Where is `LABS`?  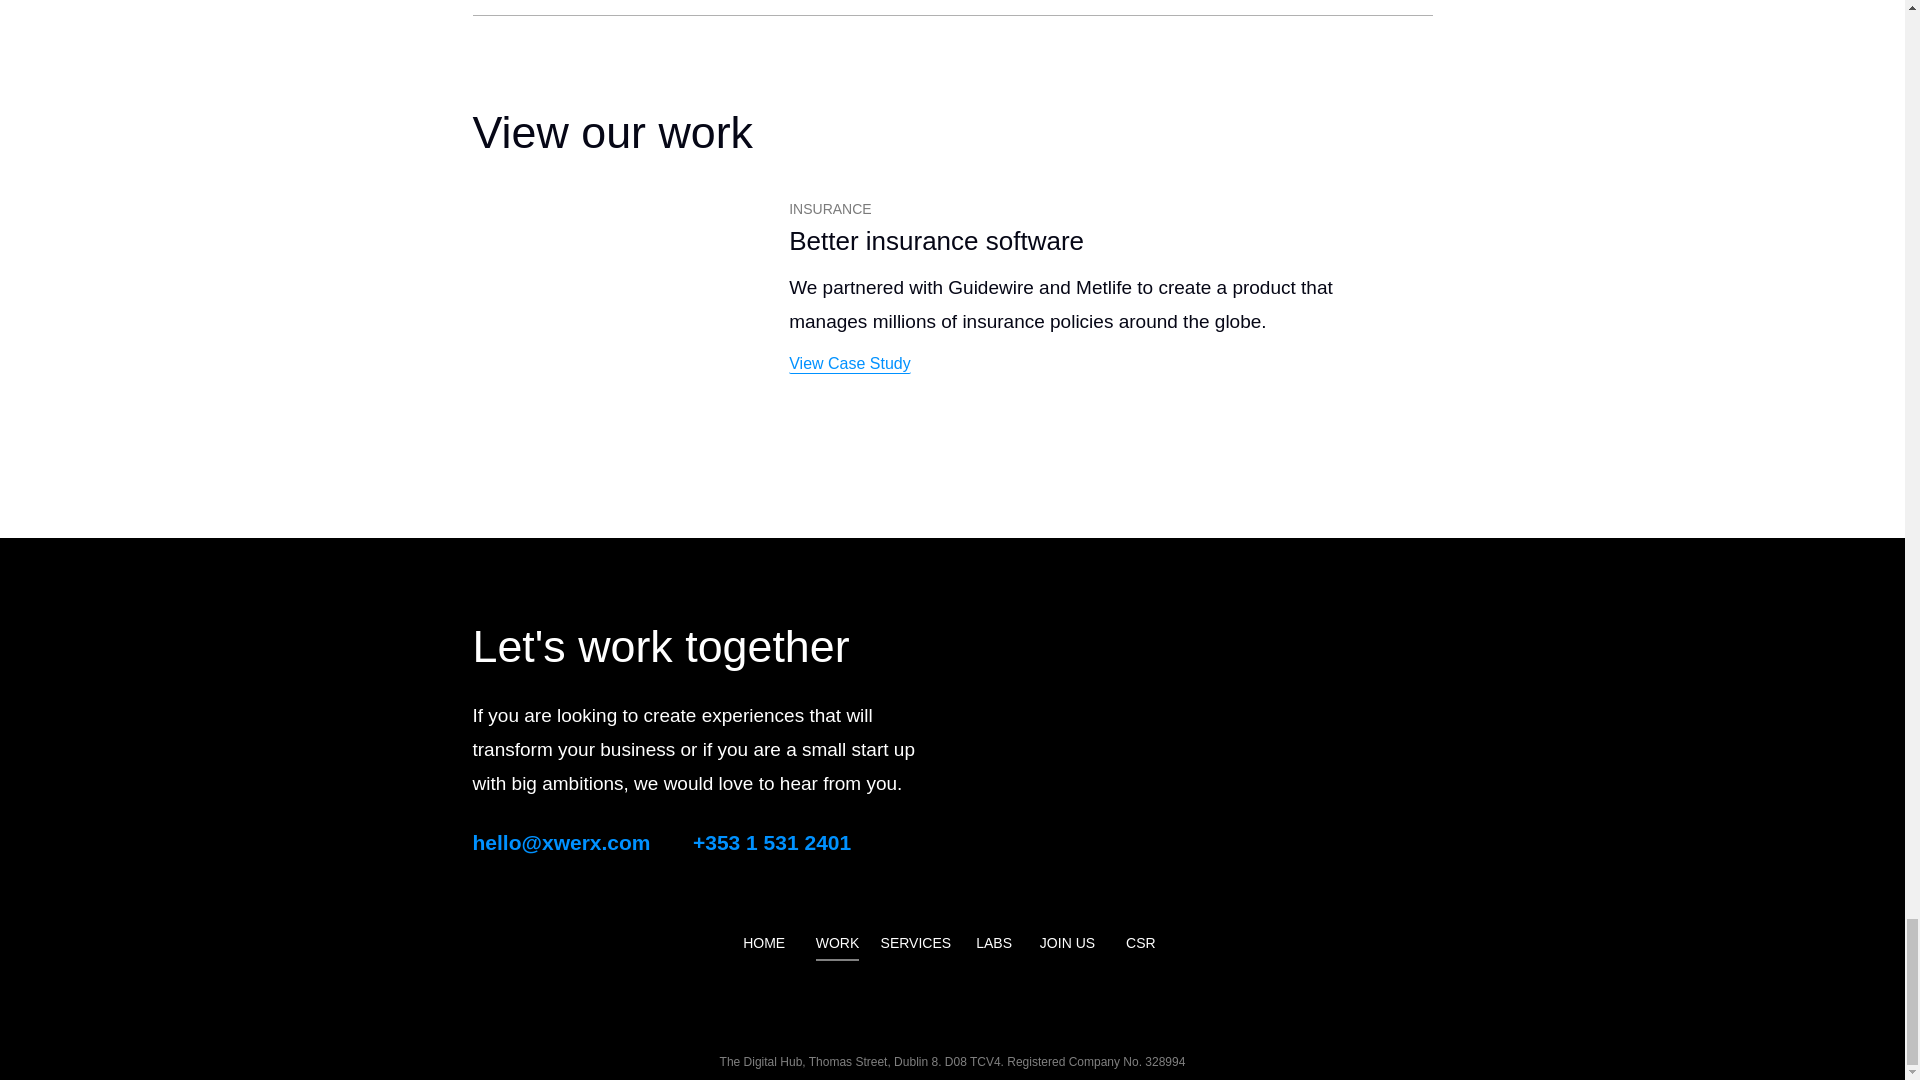 LABS is located at coordinates (993, 942).